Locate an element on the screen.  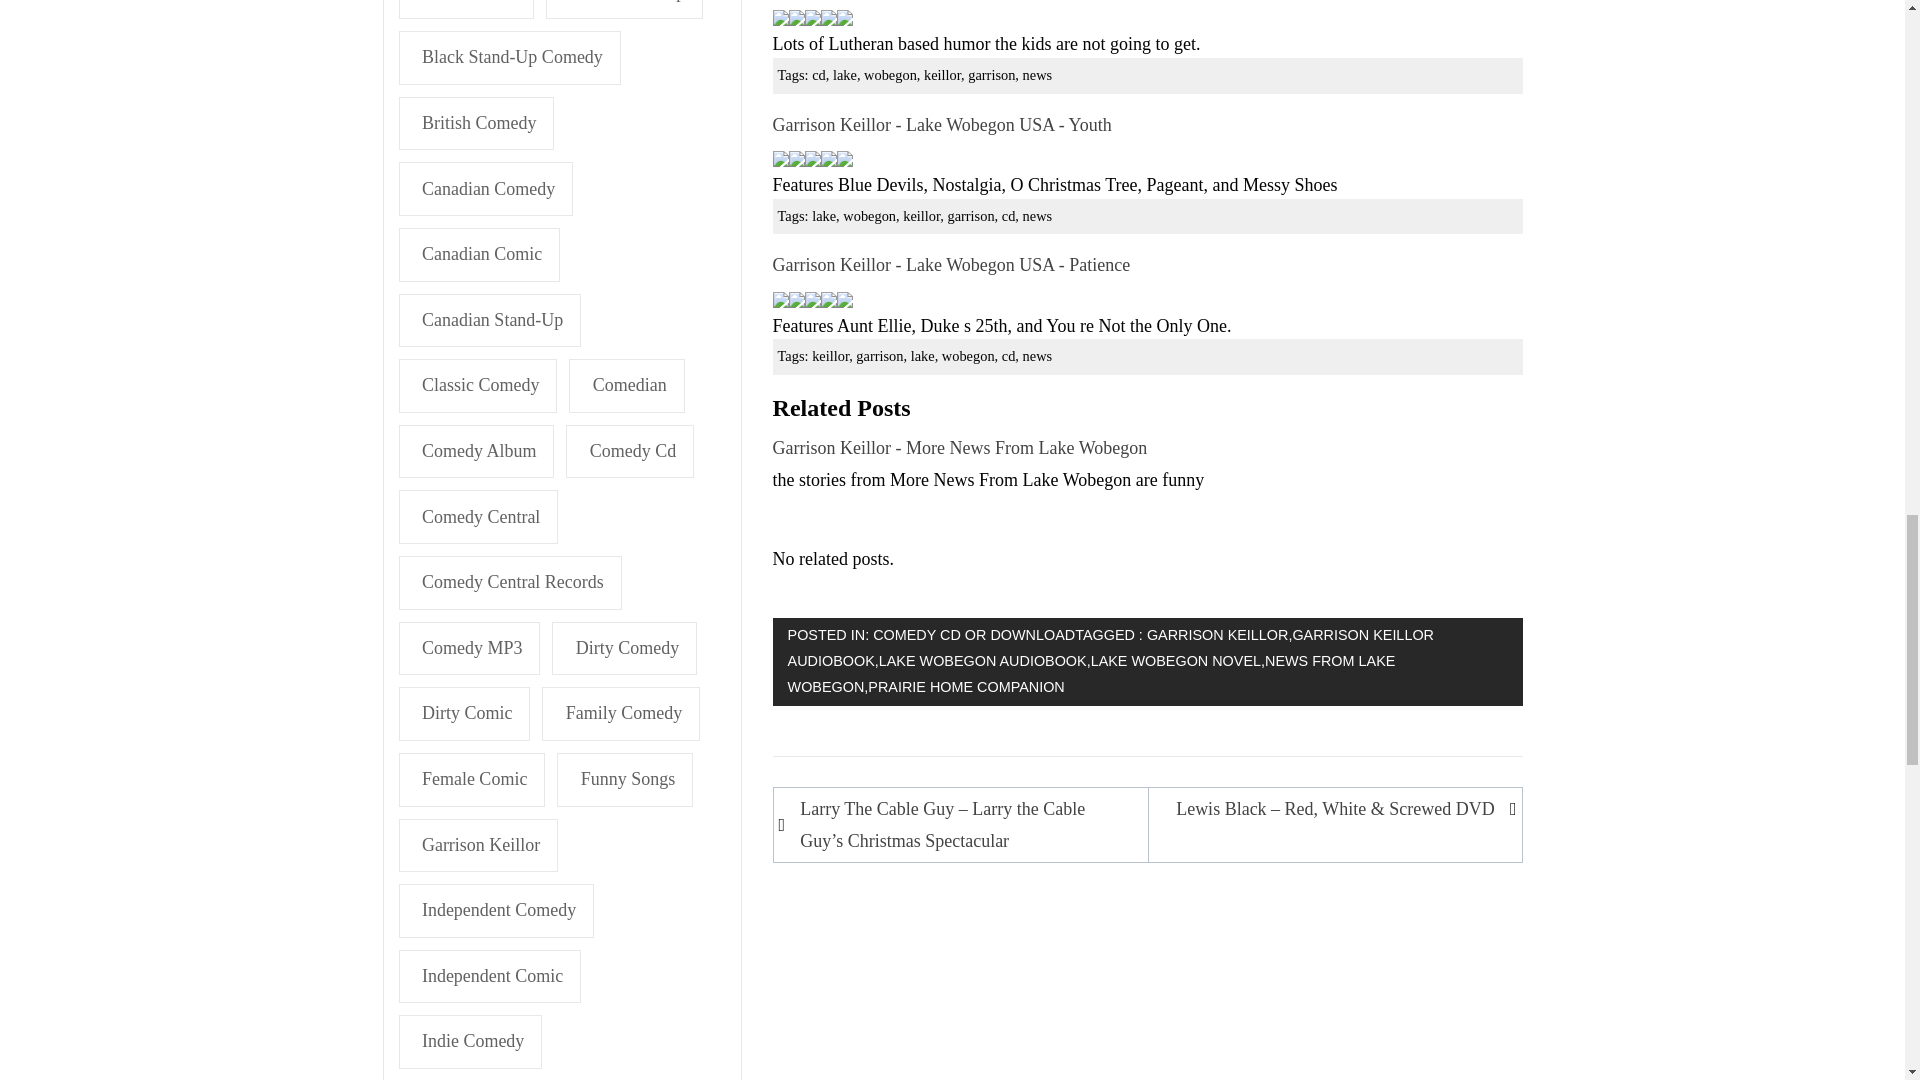
Garrison Keillor - Lake Wobegon USA - Youth is located at coordinates (942, 124).